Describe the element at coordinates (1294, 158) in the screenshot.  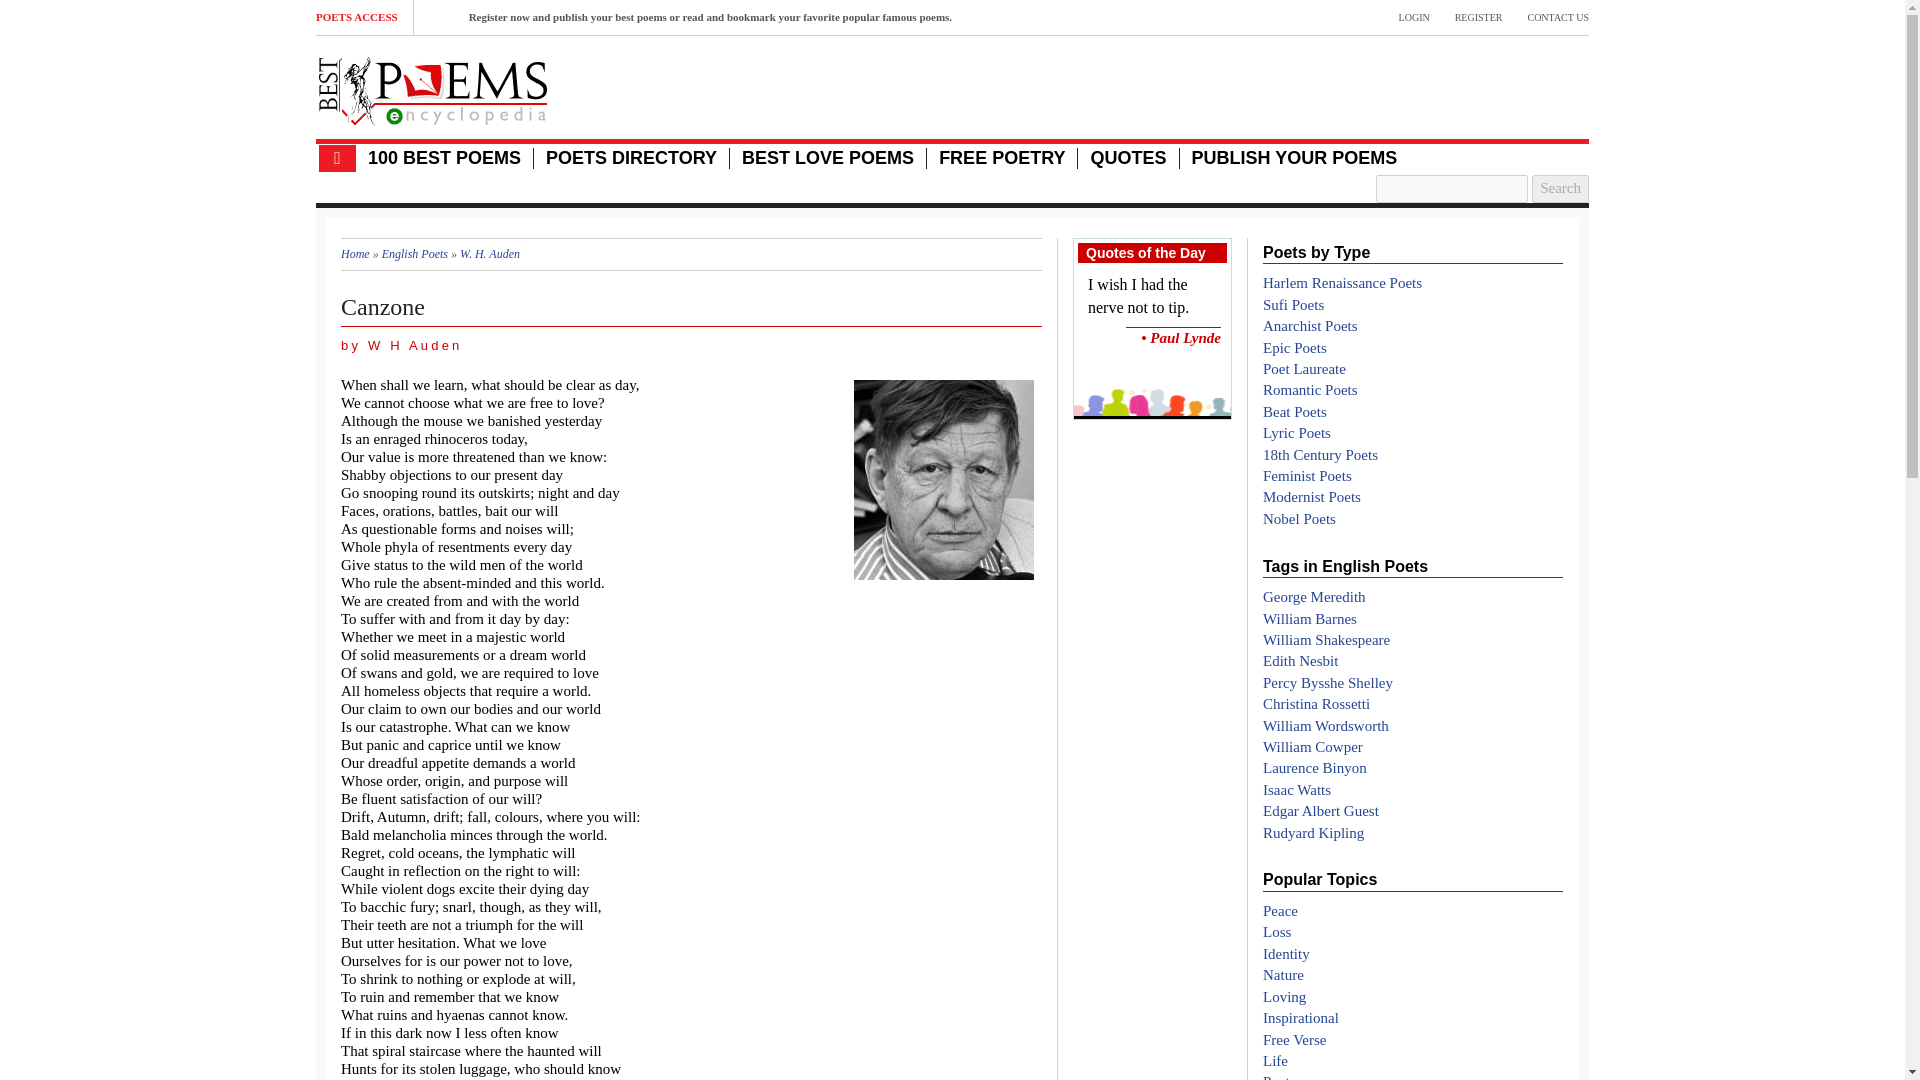
I see `PUBLISH YOUR POEMS` at that location.